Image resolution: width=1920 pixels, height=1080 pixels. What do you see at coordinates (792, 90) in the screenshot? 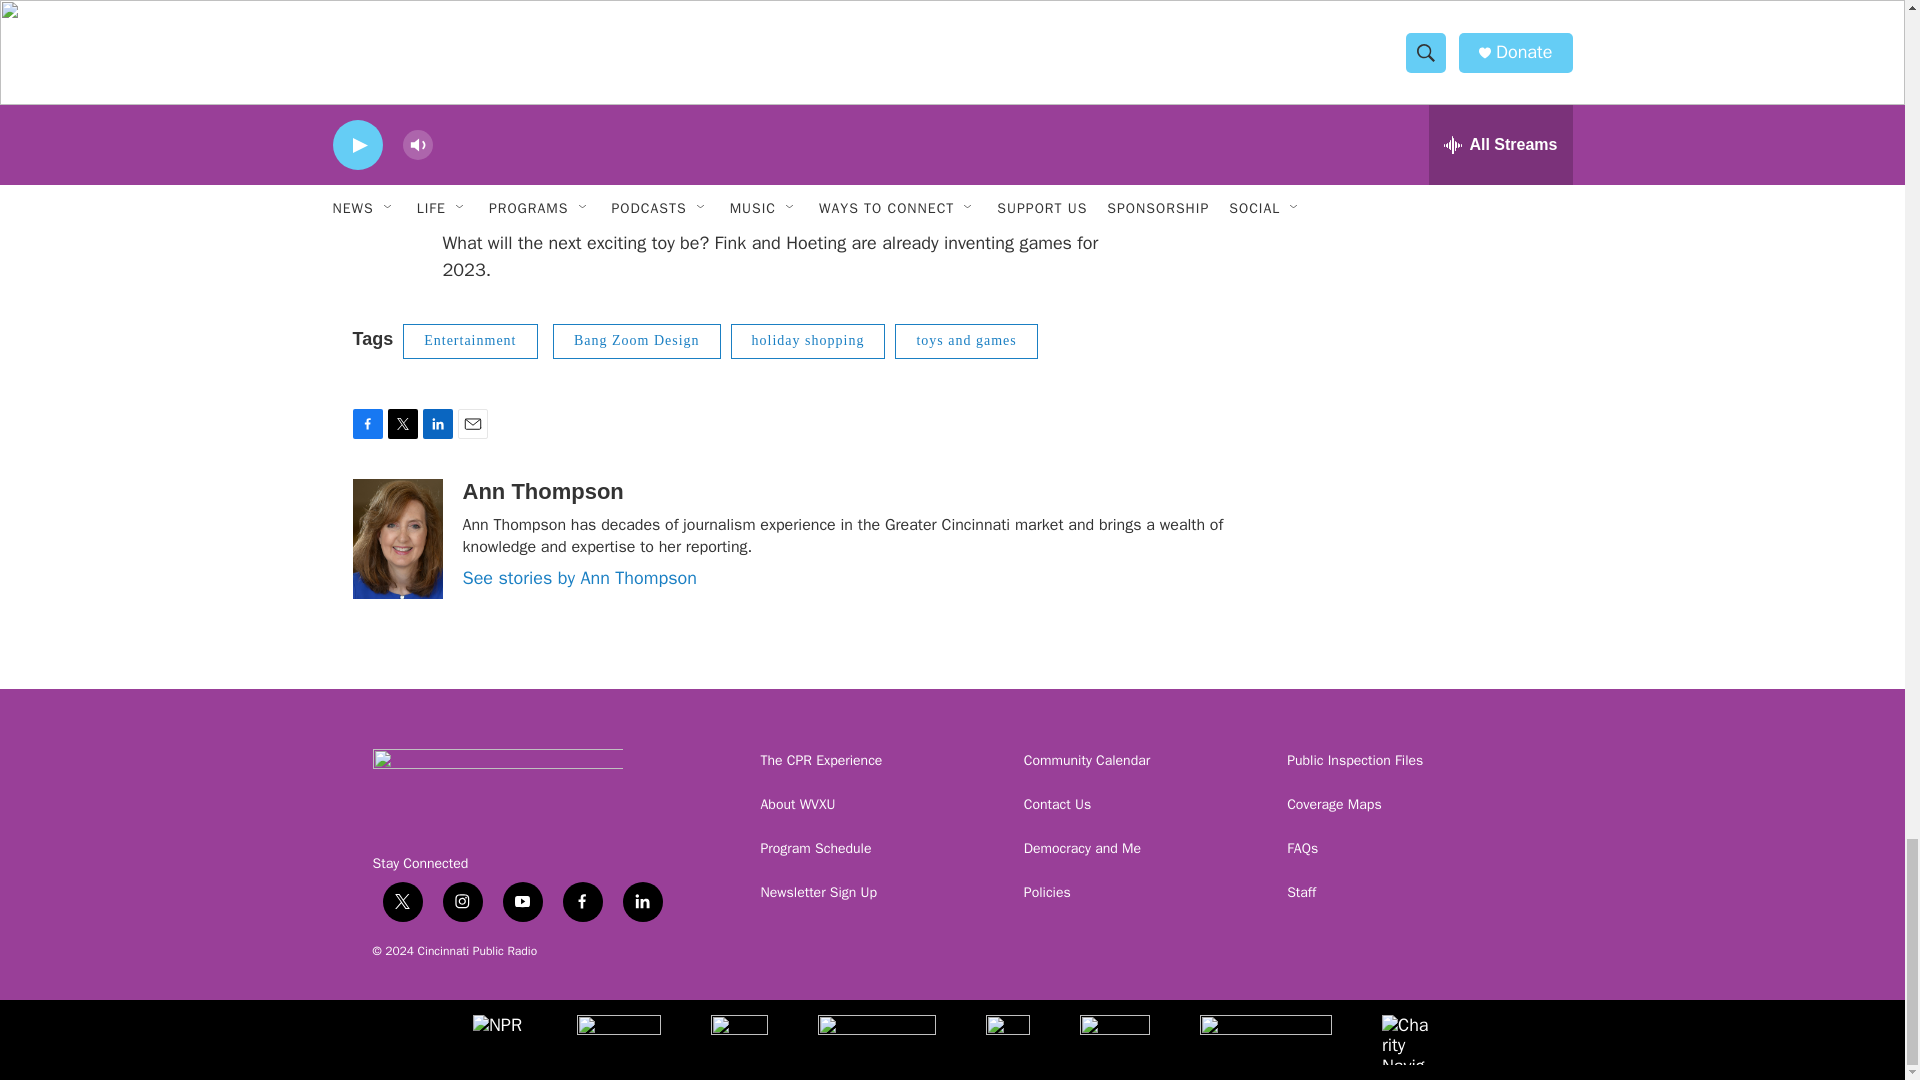
I see `Crossed Signals Electronic Game - Smyths Toys` at bounding box center [792, 90].